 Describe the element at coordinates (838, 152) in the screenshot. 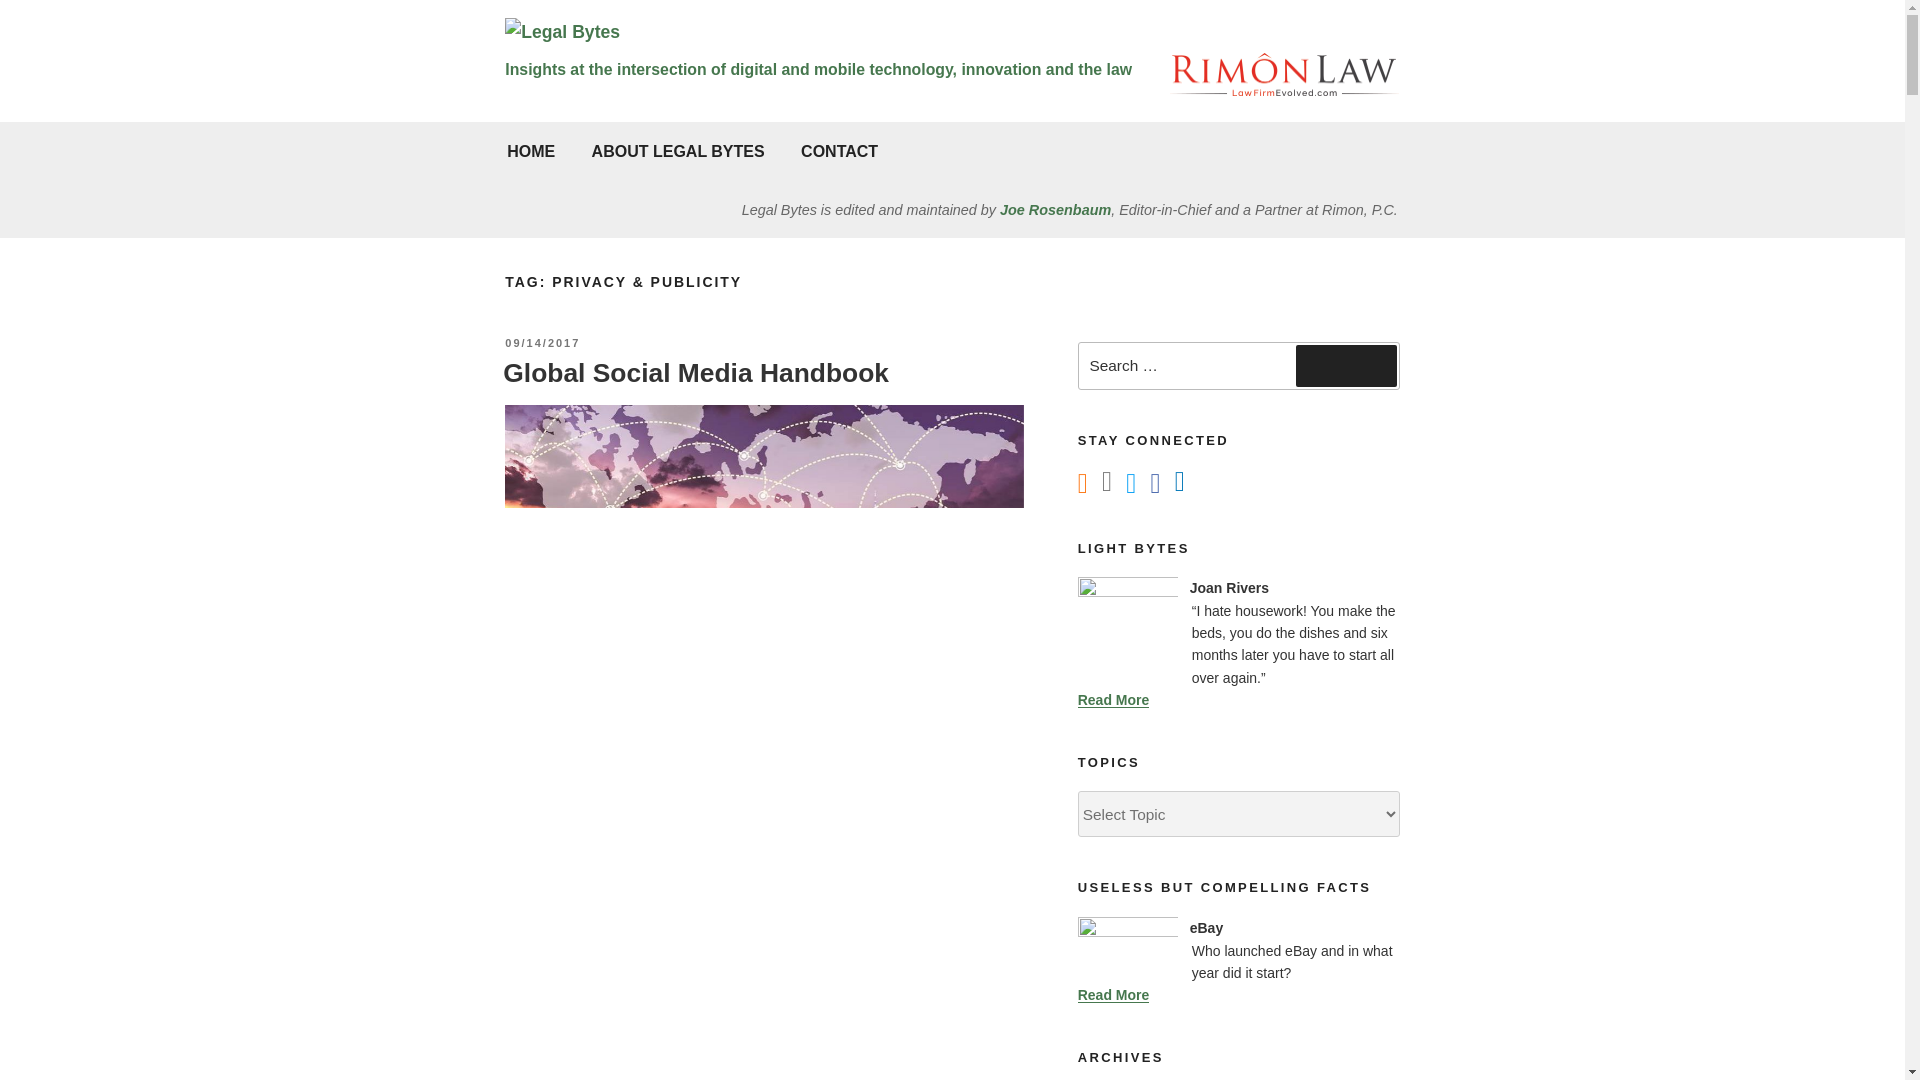

I see `CONTACT` at that location.